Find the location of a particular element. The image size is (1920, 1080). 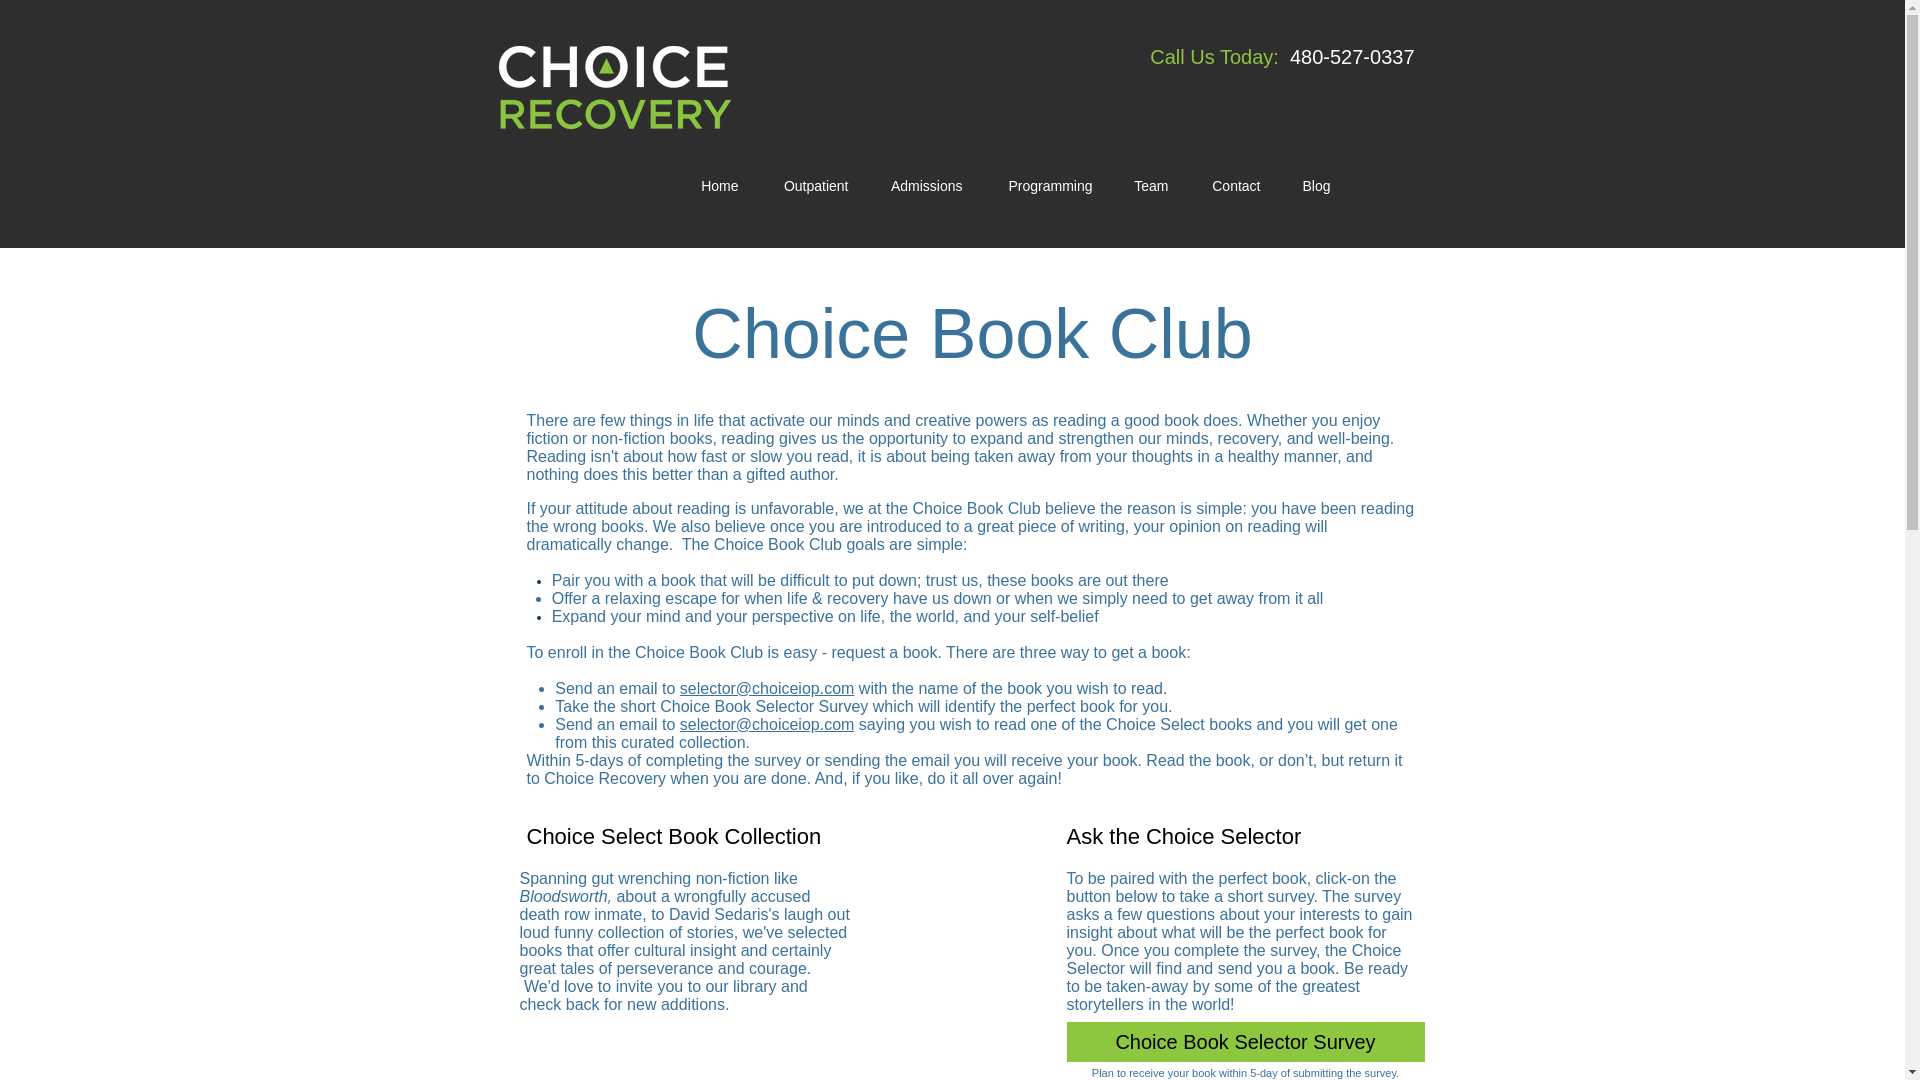

Blog is located at coordinates (1314, 185).